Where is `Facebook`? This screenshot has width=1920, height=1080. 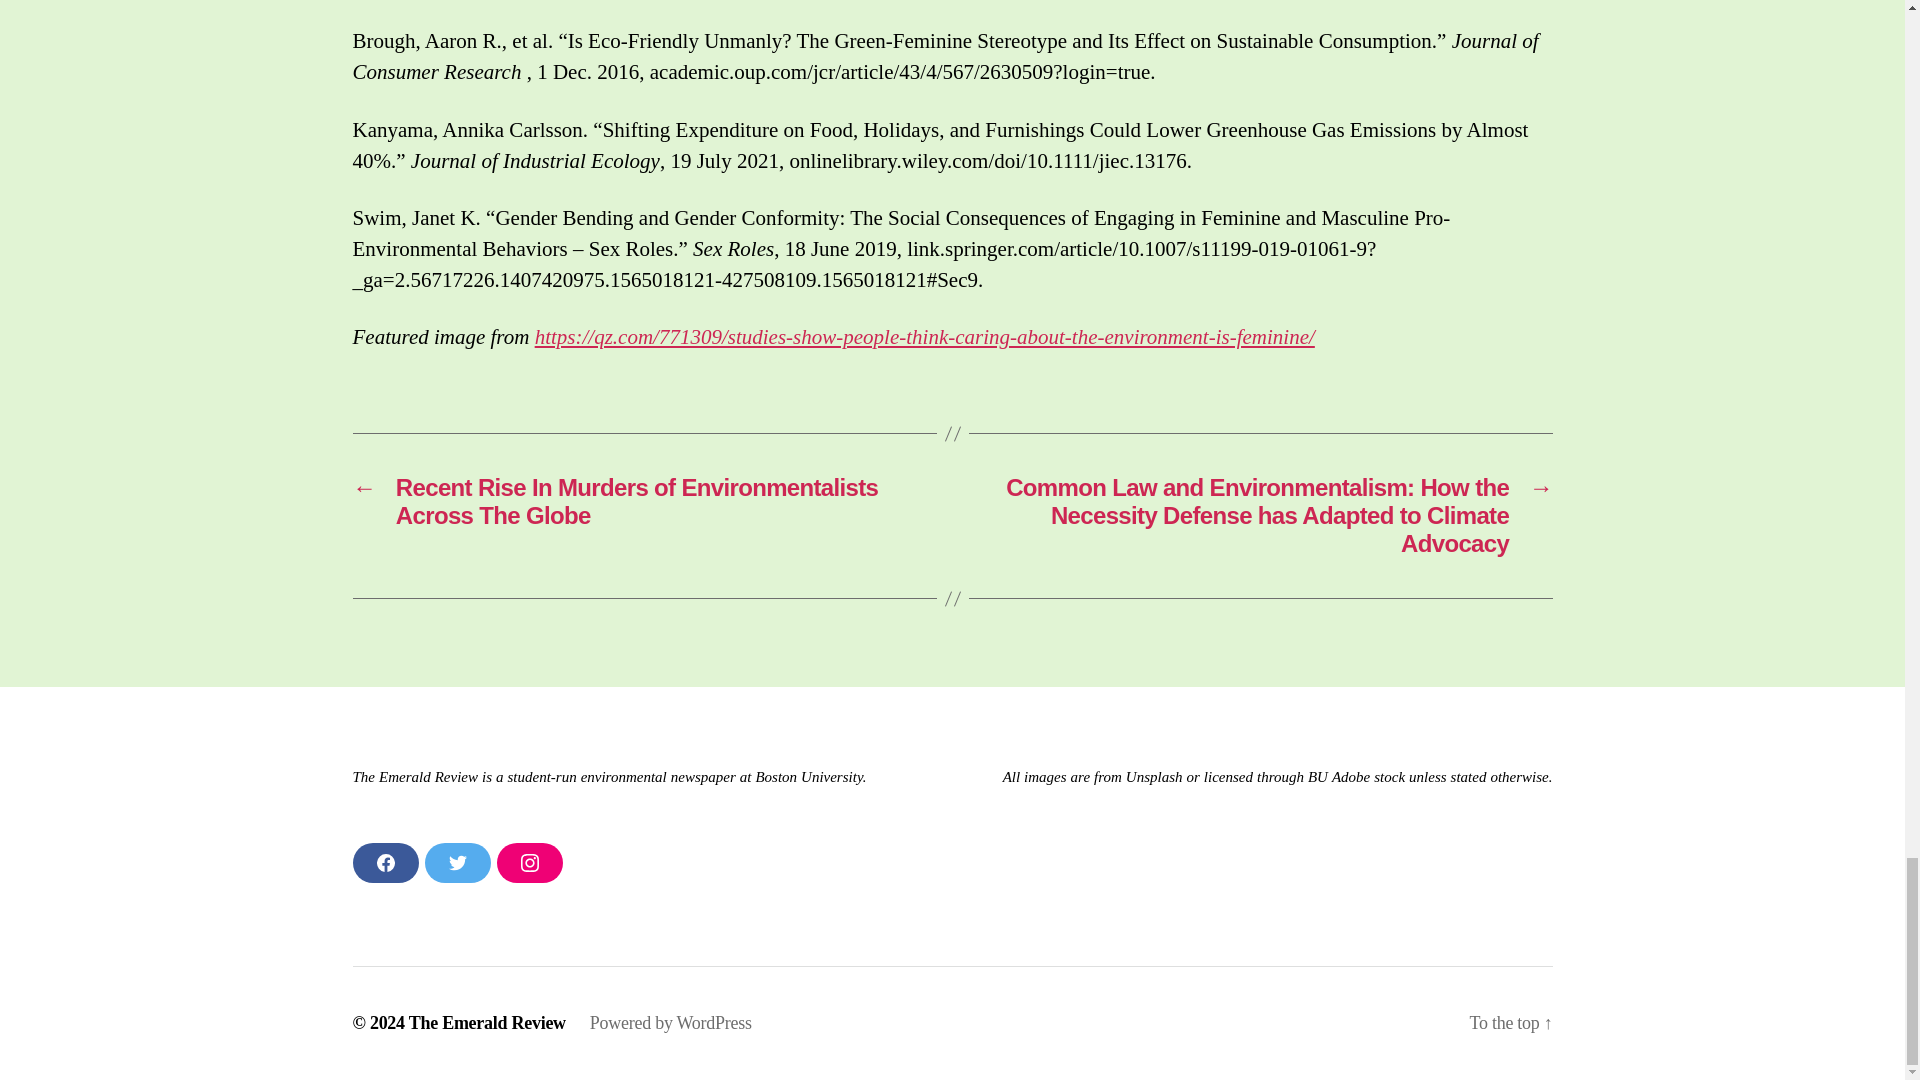 Facebook is located at coordinates (384, 863).